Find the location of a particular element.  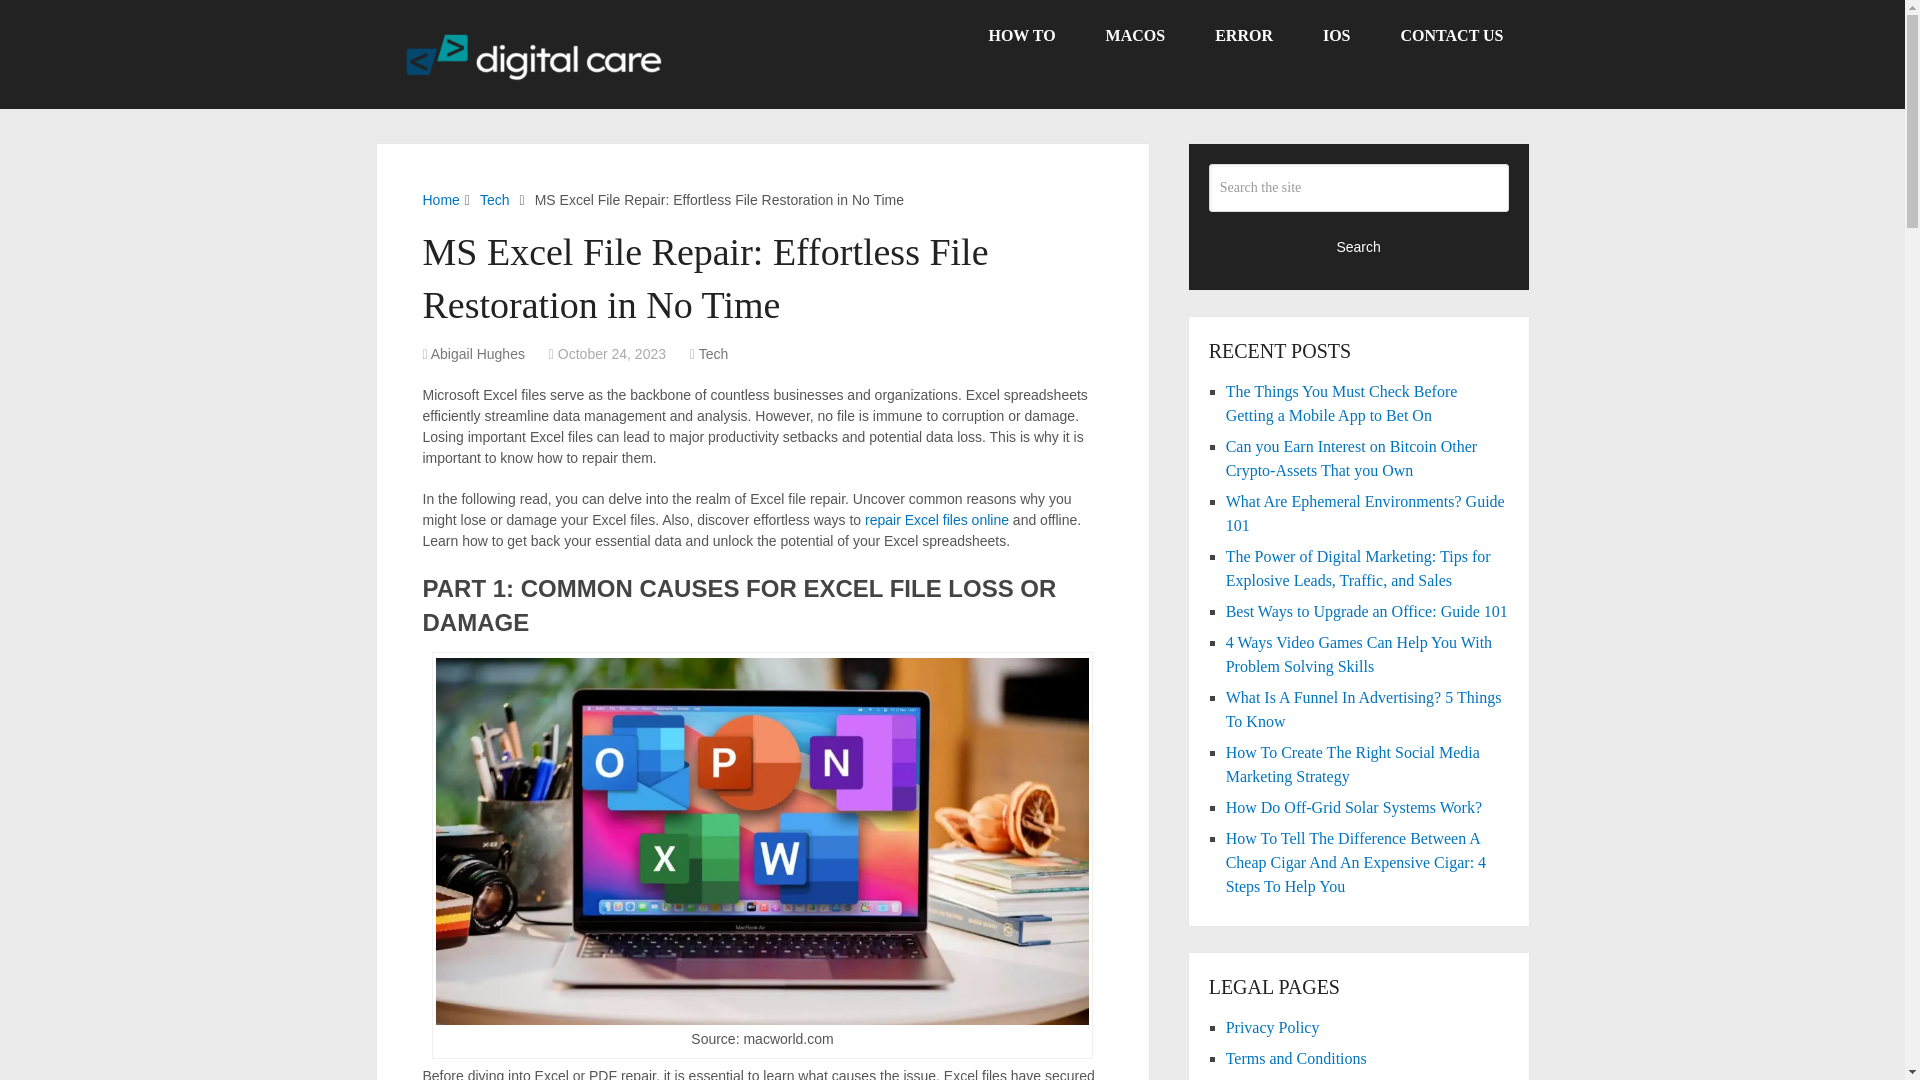

Search is located at coordinates (1359, 246).